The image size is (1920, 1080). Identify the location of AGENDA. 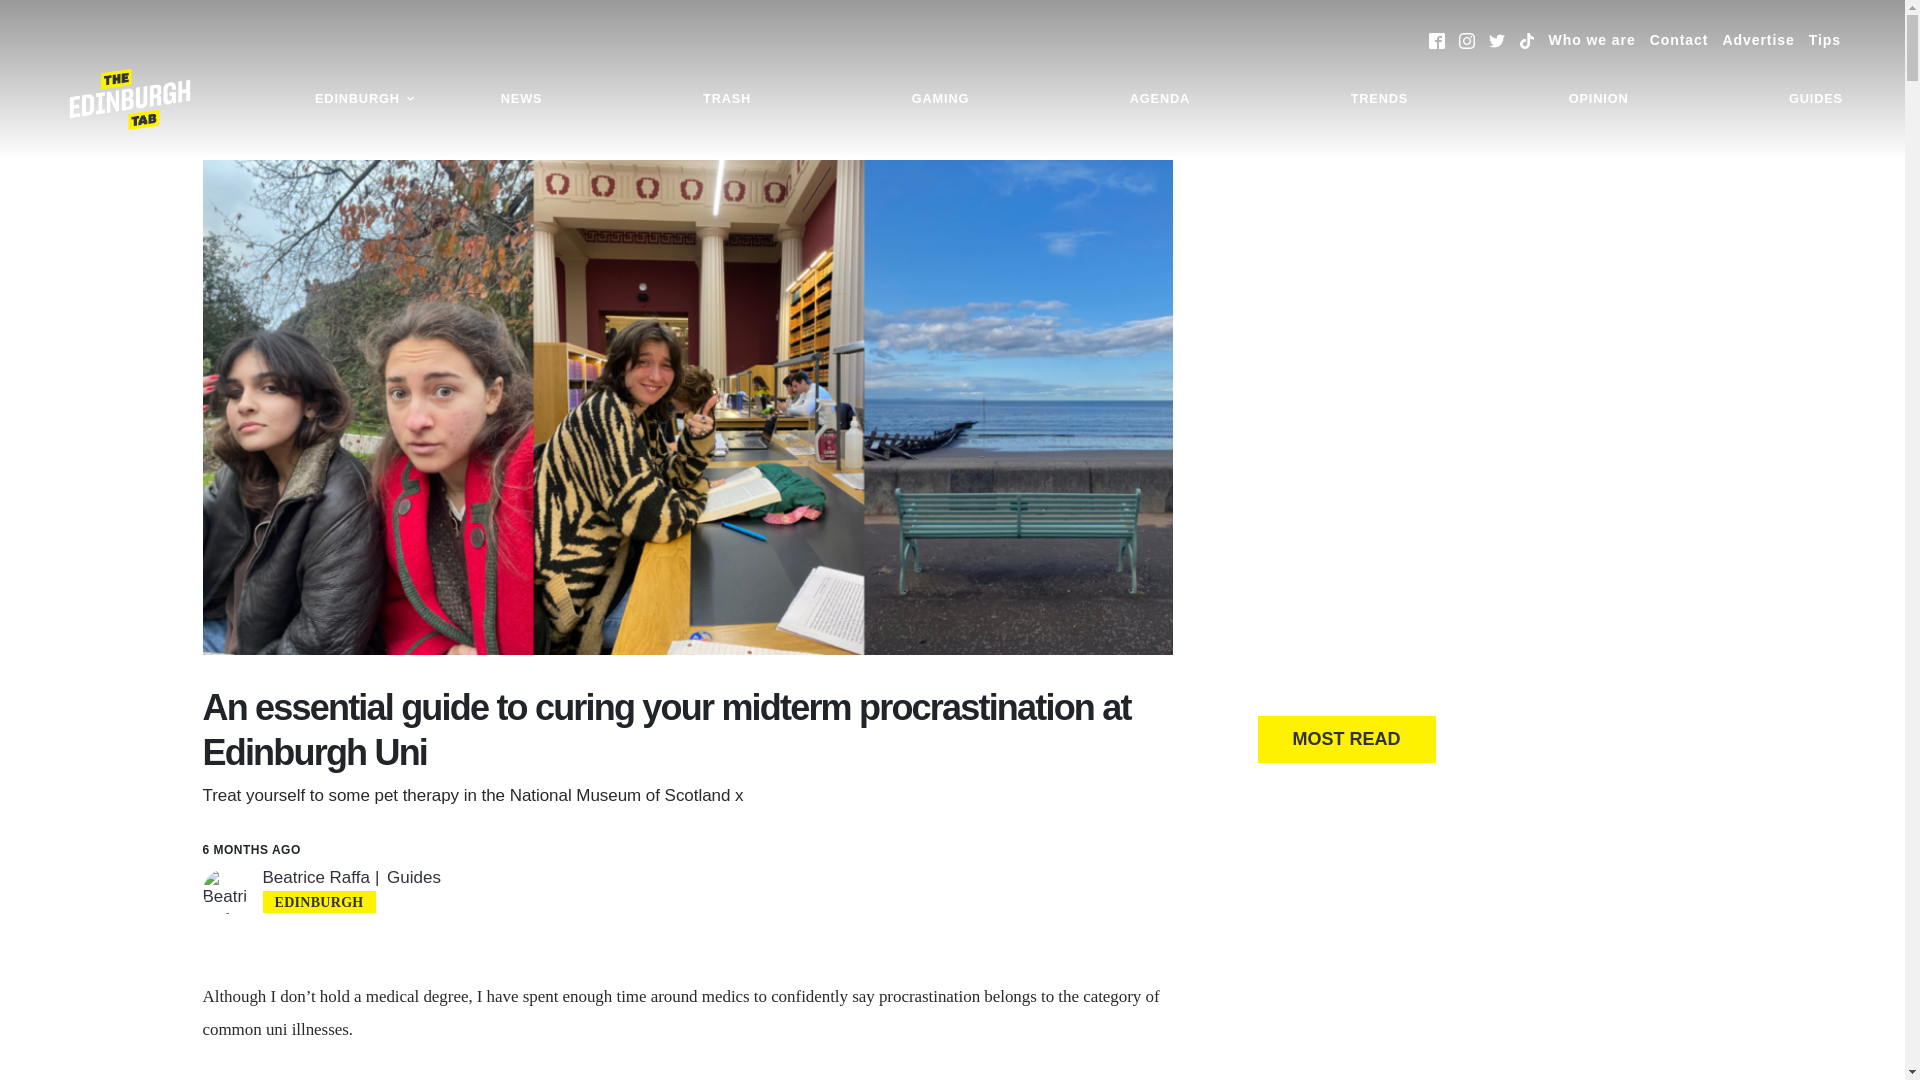
(1160, 99).